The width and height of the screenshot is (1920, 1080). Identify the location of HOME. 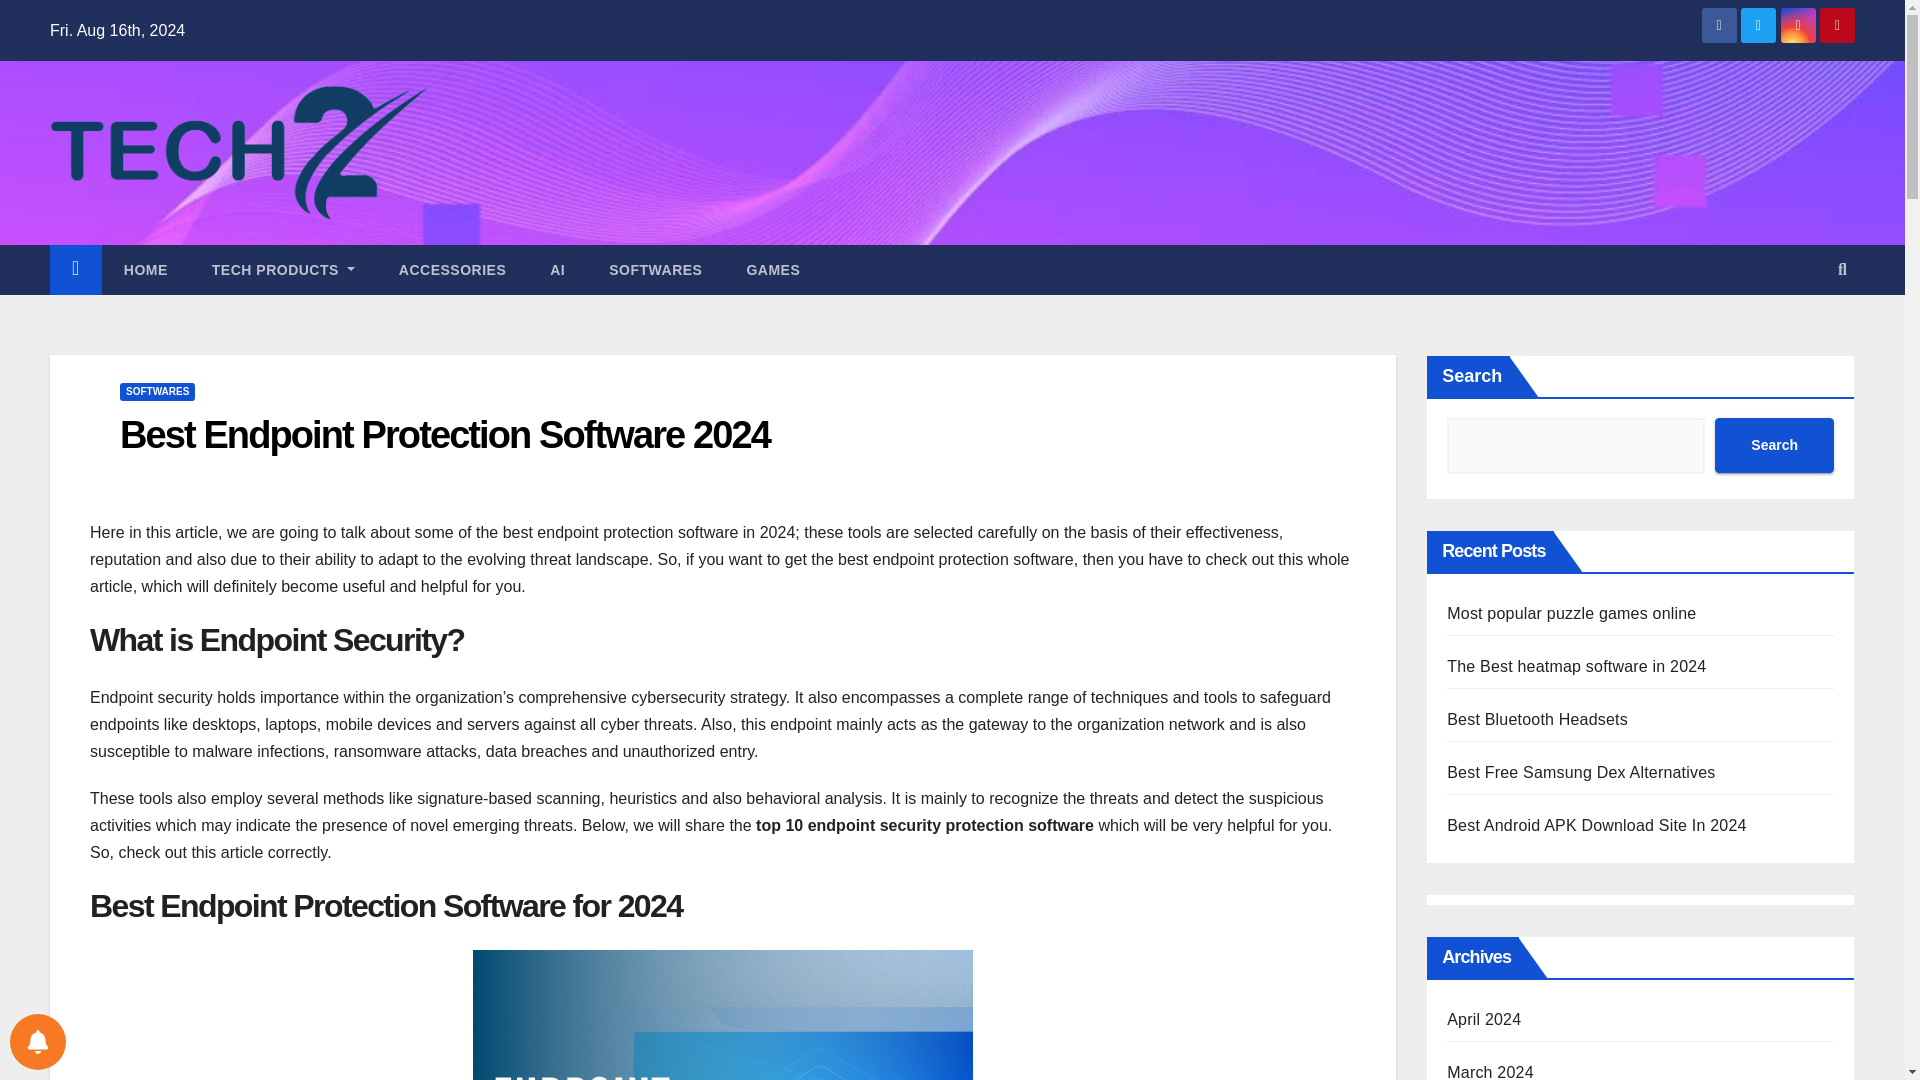
(146, 270).